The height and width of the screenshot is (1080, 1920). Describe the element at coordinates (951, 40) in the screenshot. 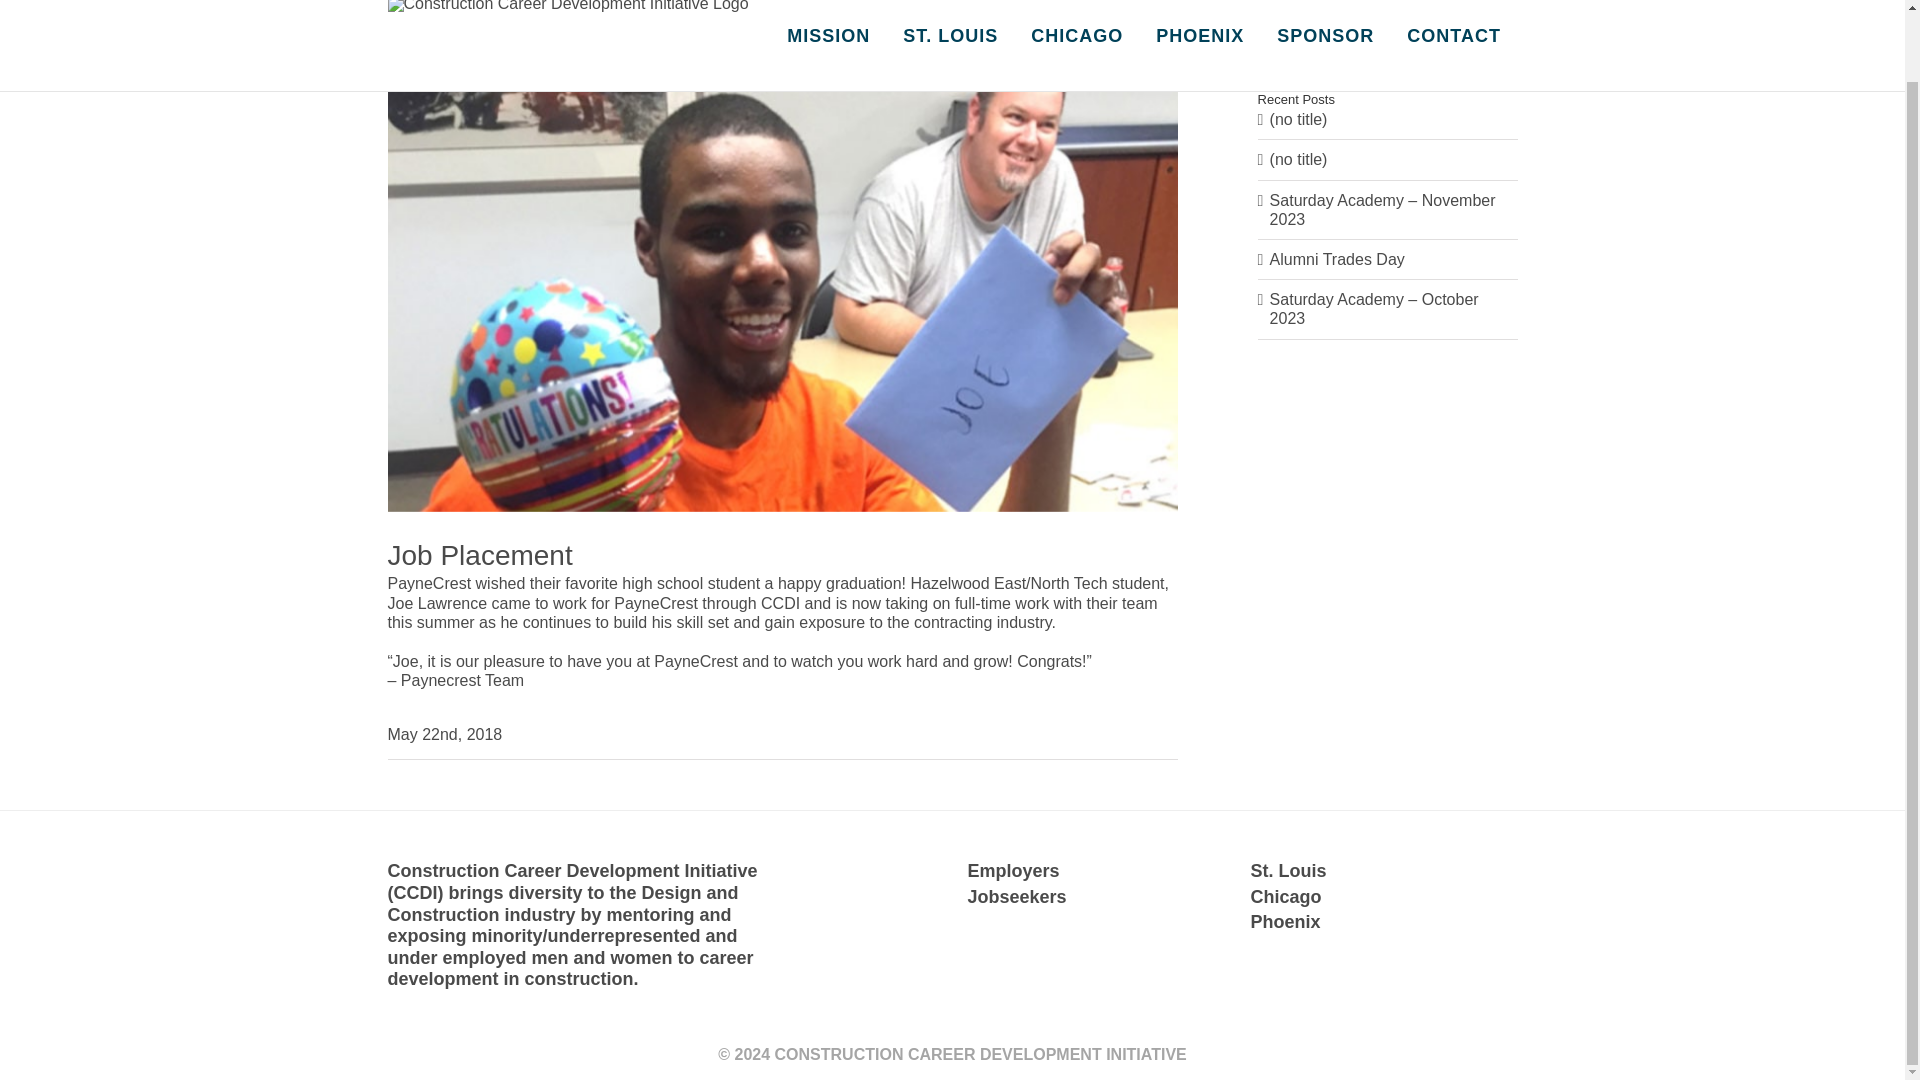

I see `ST. LOUIS` at that location.